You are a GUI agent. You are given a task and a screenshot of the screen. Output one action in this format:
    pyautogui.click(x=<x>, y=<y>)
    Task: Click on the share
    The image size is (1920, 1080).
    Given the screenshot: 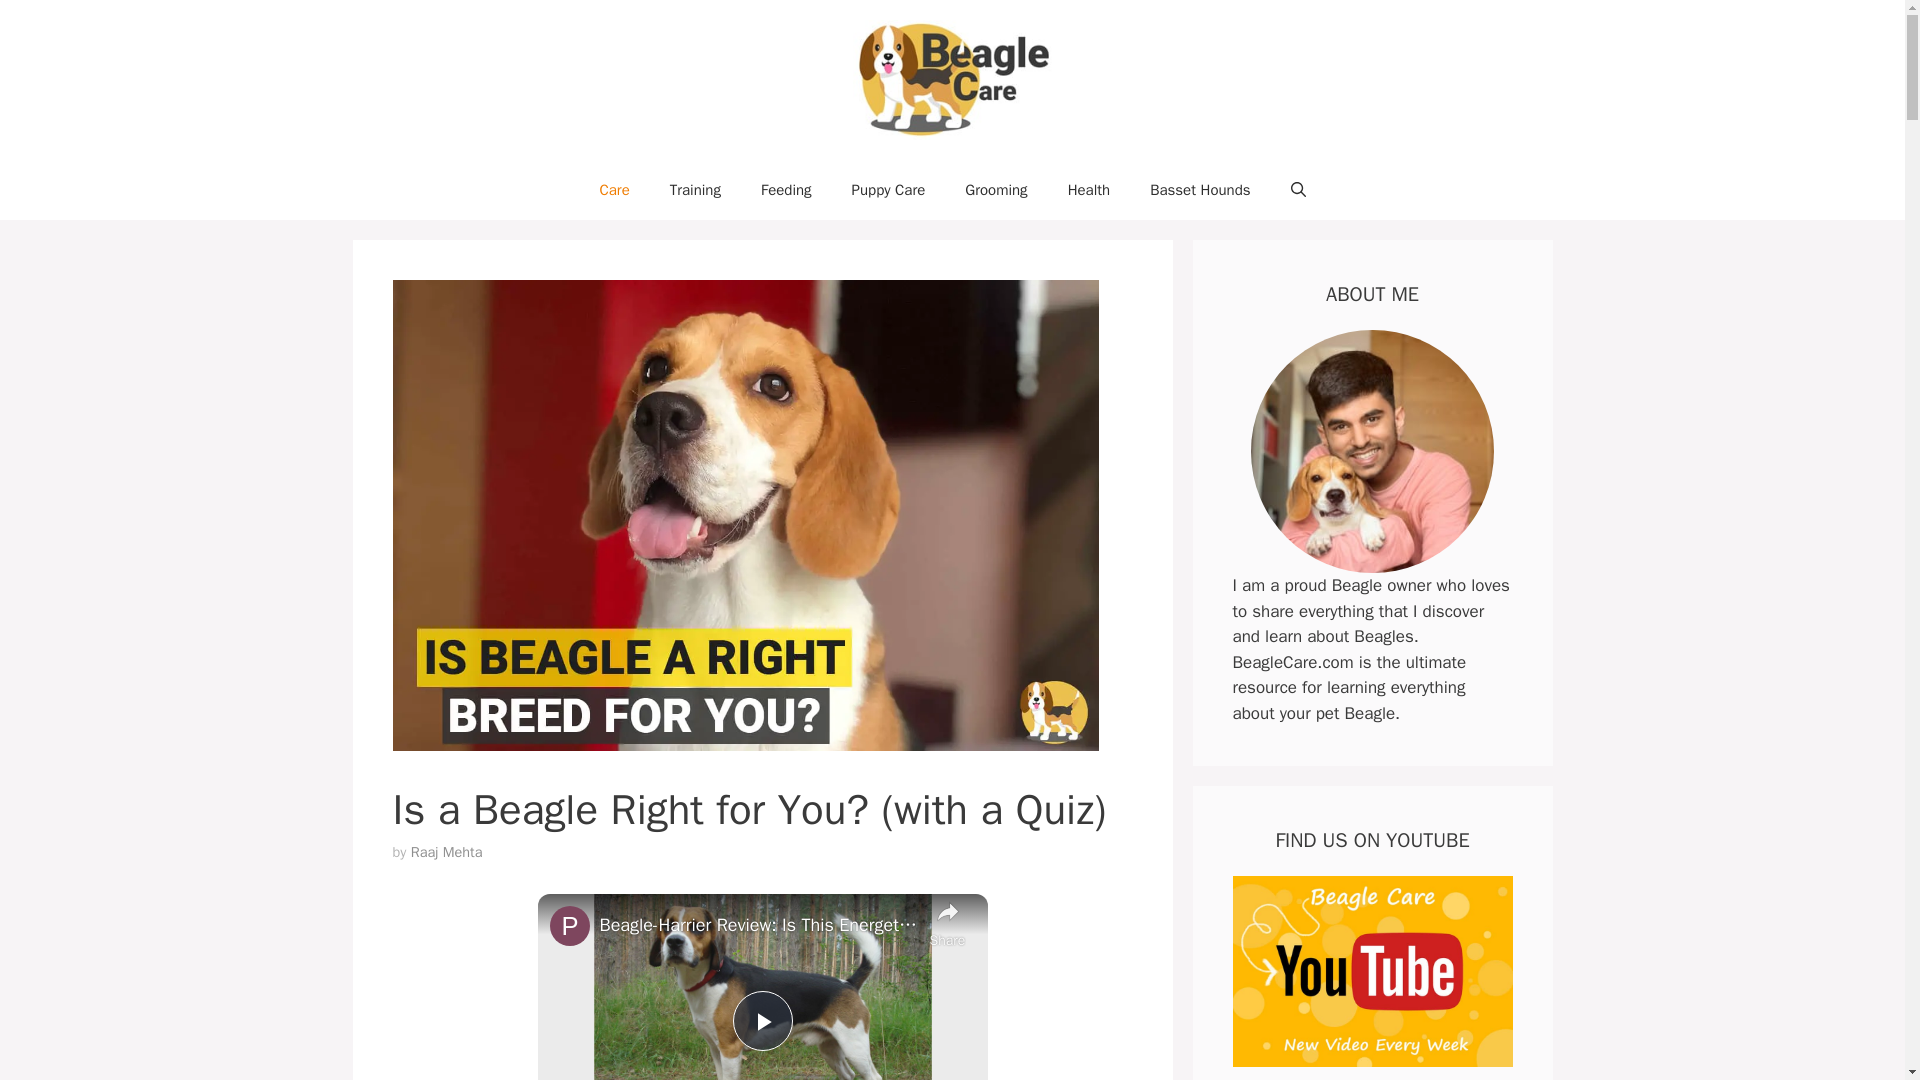 What is the action you would take?
    pyautogui.click(x=947, y=922)
    